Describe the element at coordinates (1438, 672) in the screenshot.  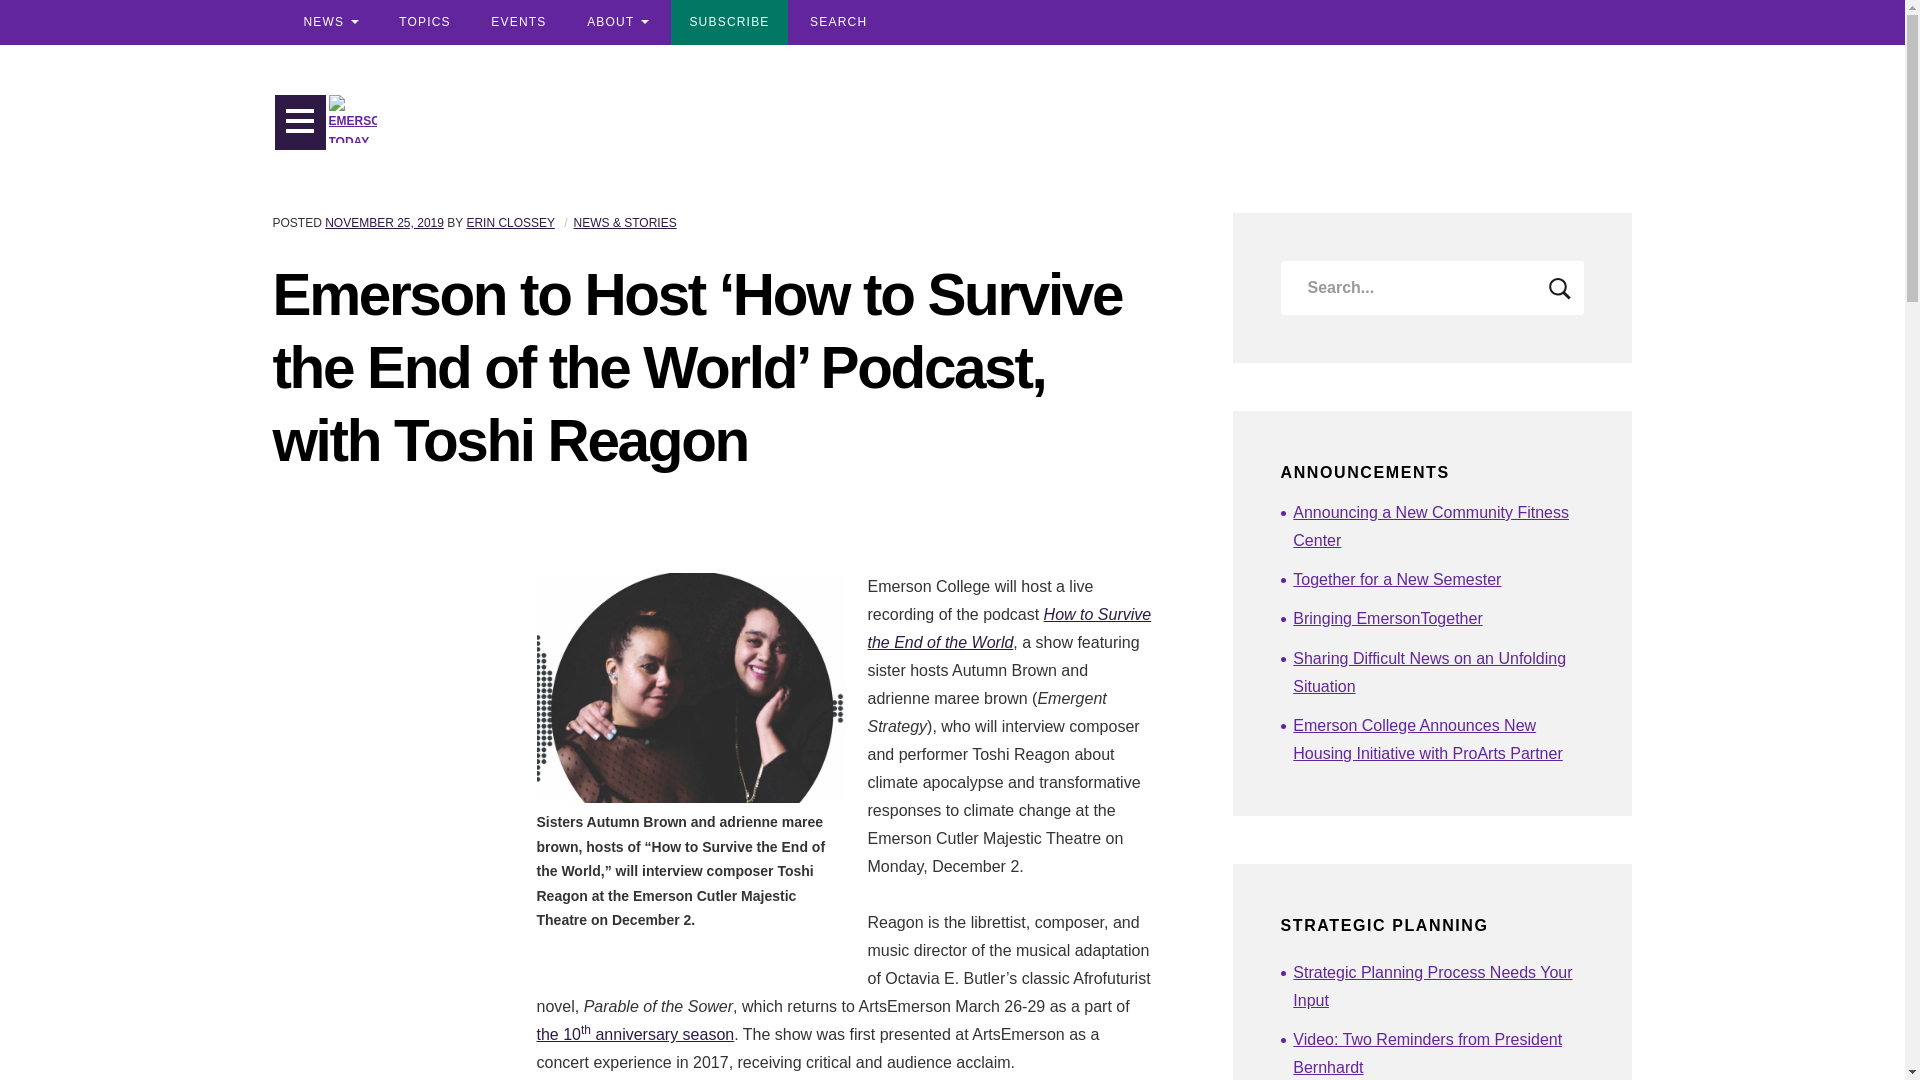
I see `Sharing Difficult News on an Unfolding Situation` at that location.